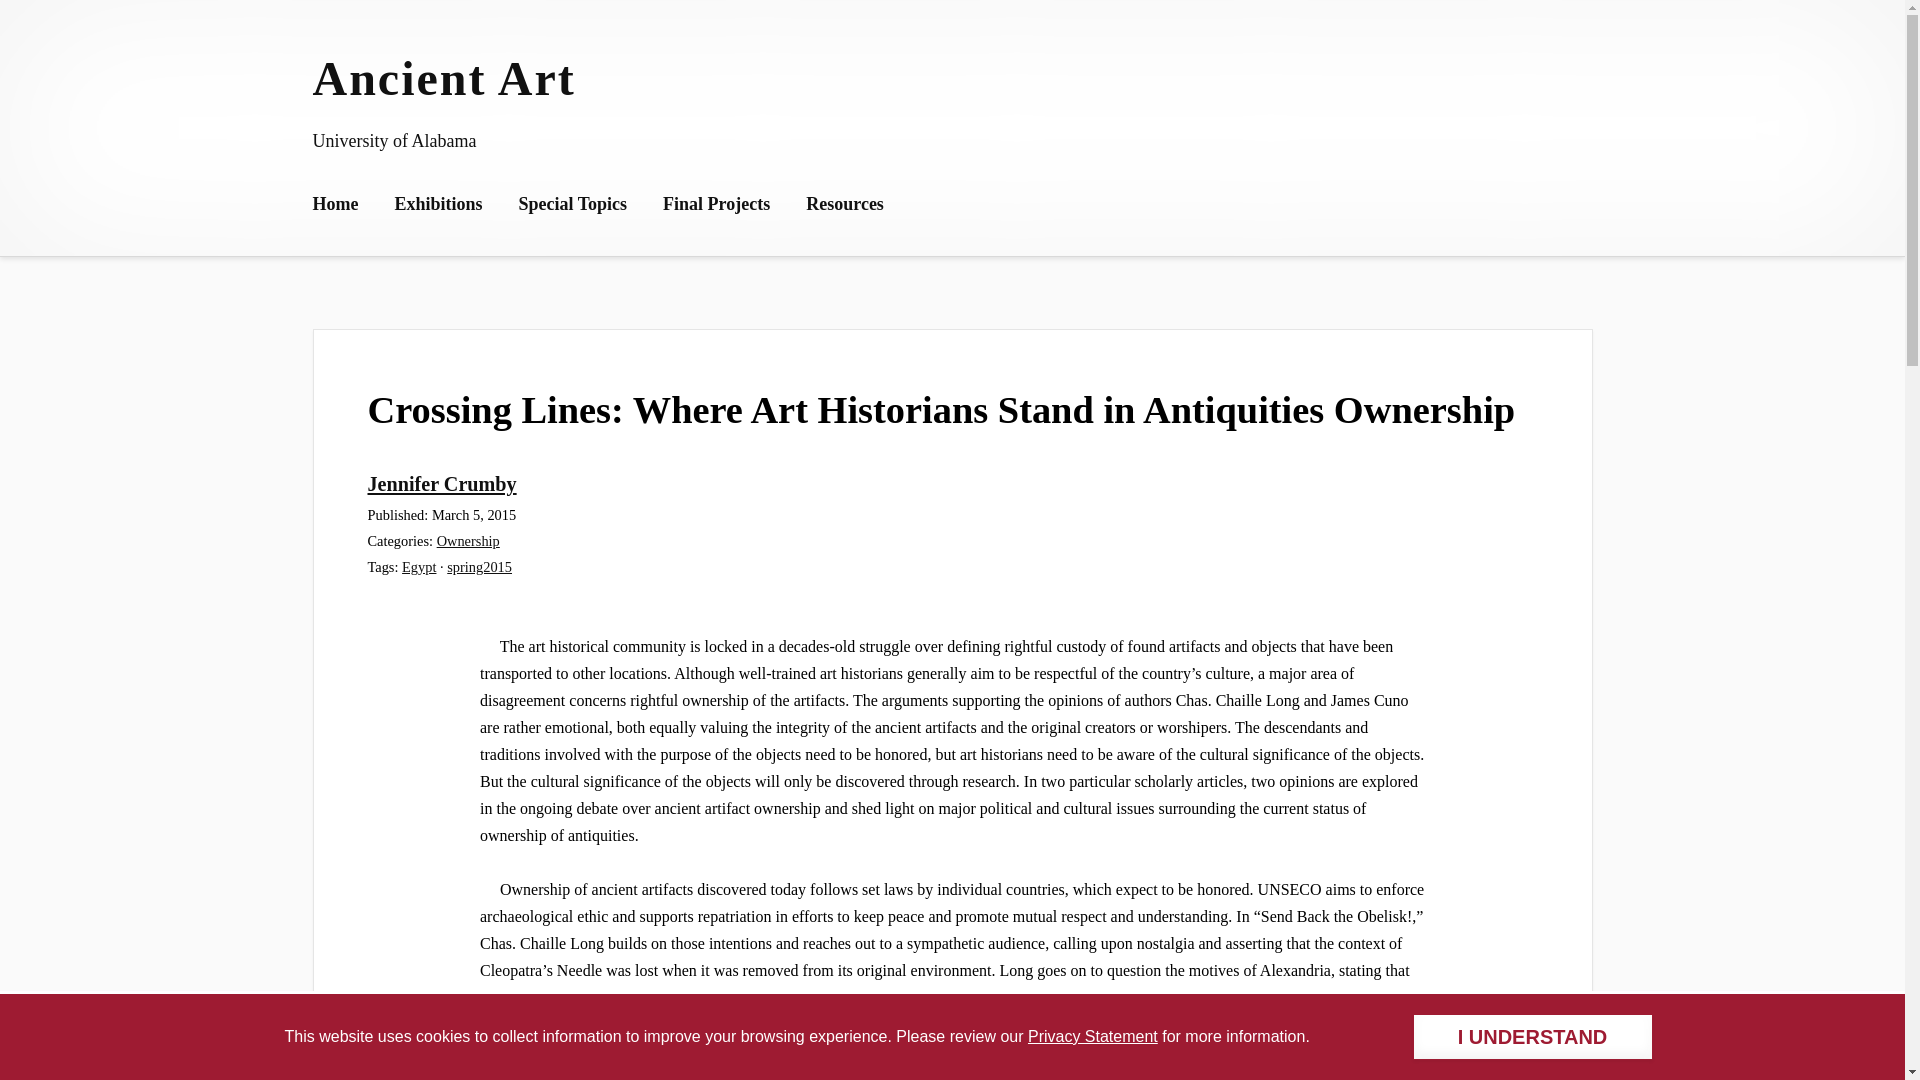 This screenshot has width=1920, height=1080. What do you see at coordinates (844, 206) in the screenshot?
I see `Resources` at bounding box center [844, 206].